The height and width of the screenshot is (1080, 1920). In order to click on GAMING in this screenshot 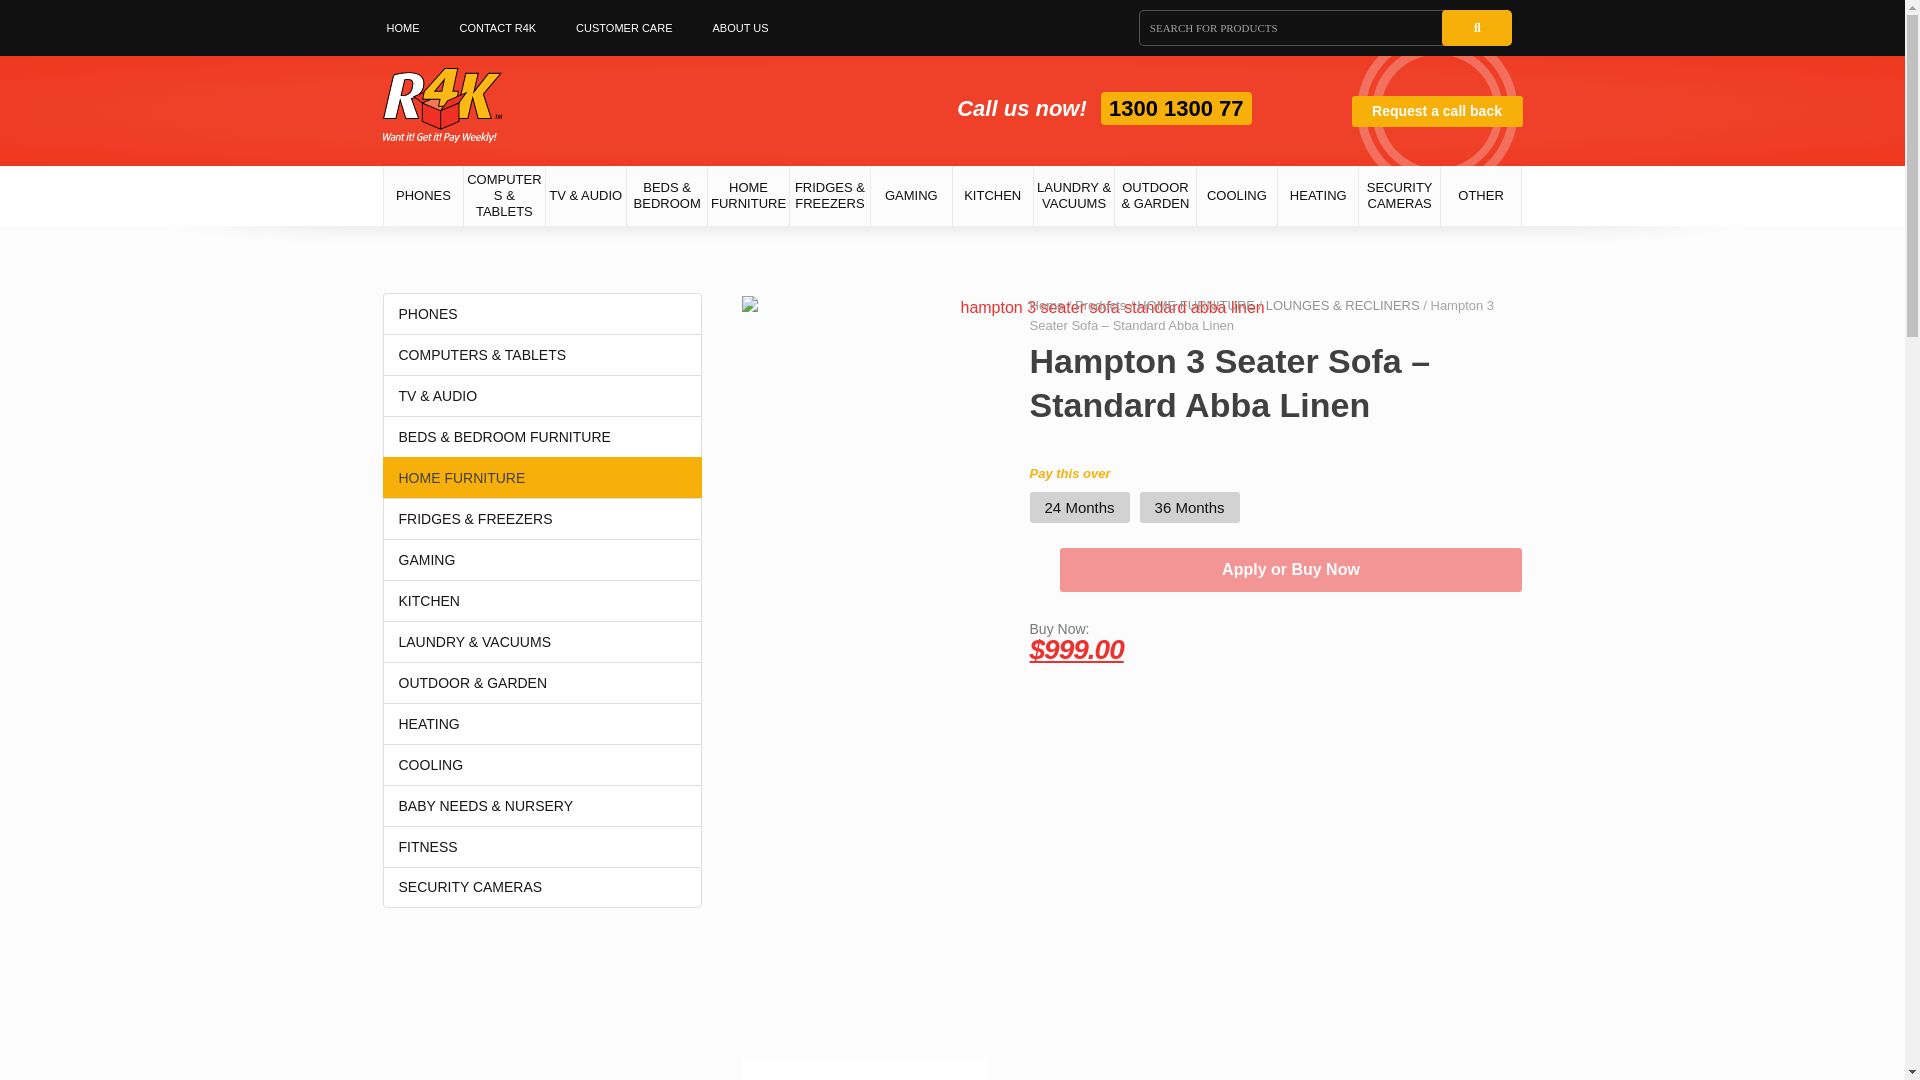, I will do `click(912, 196)`.